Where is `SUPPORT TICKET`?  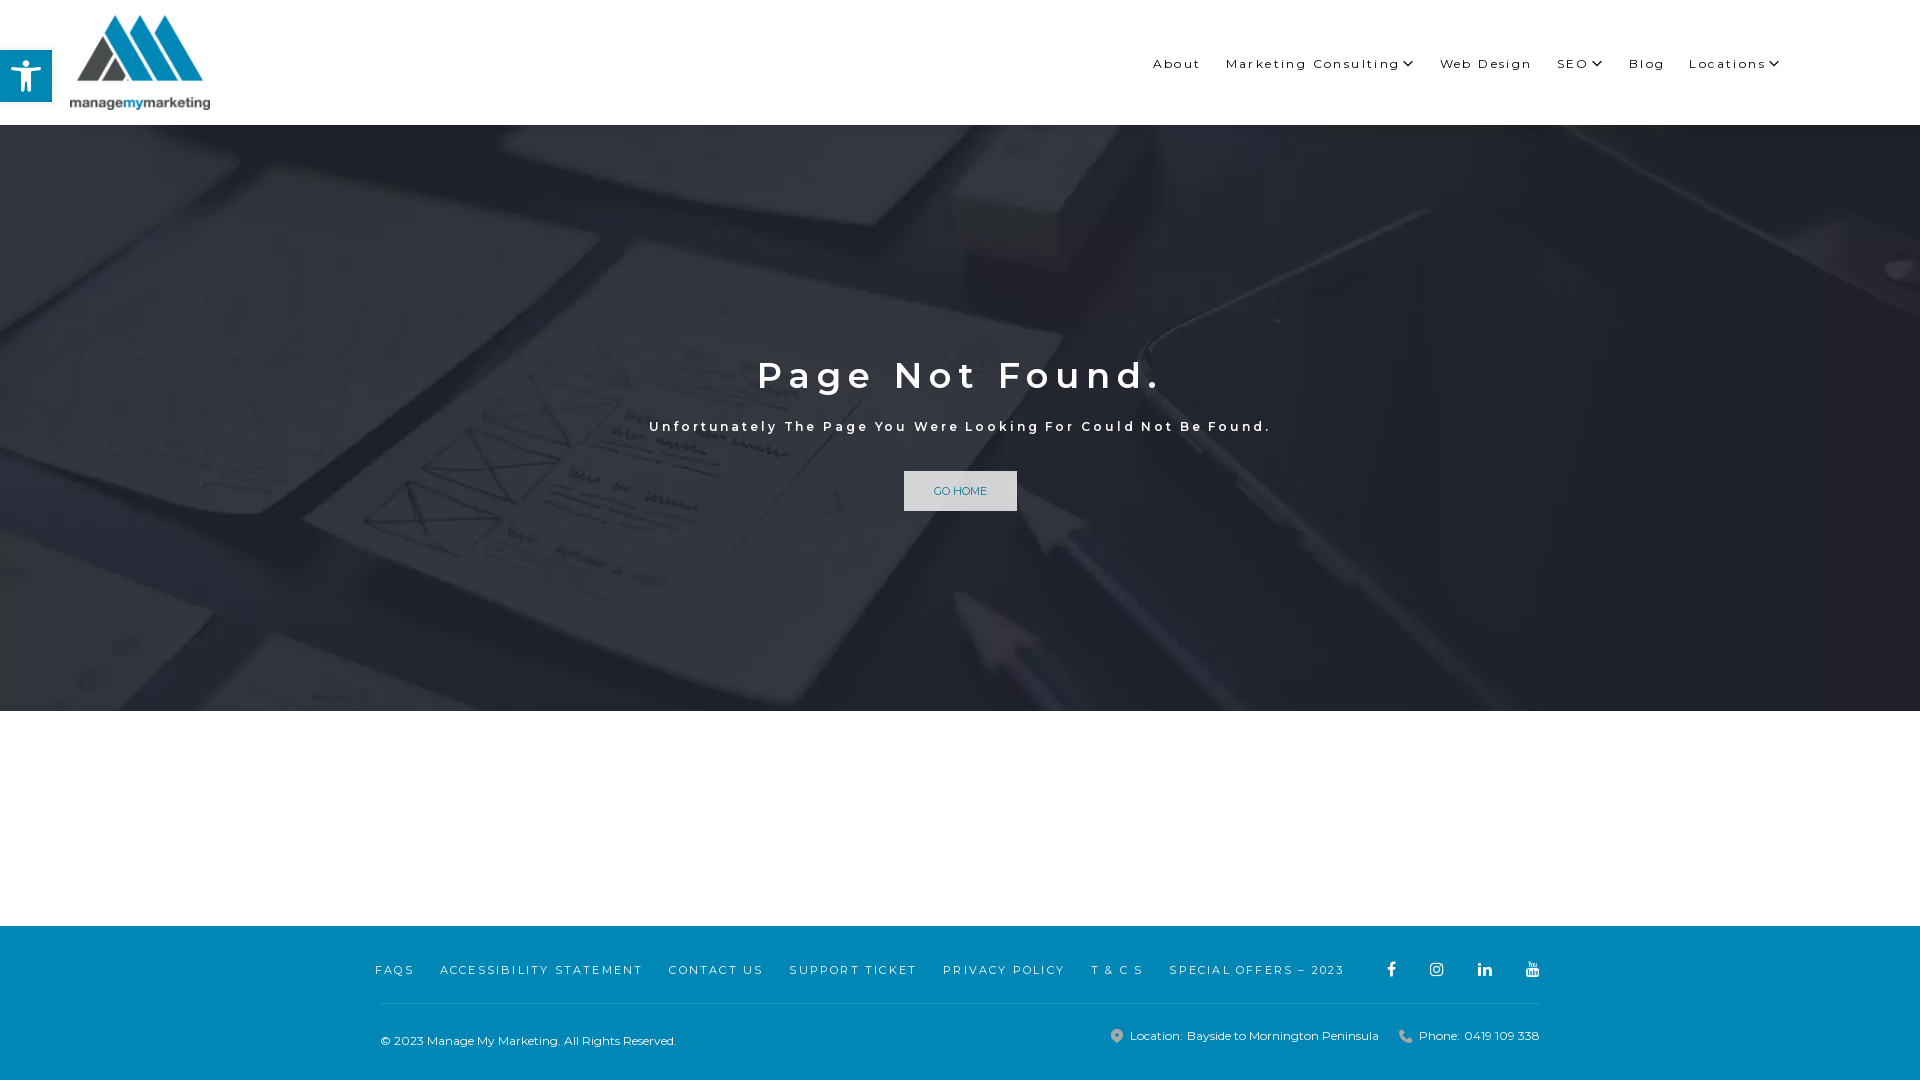
SUPPORT TICKET is located at coordinates (853, 970).